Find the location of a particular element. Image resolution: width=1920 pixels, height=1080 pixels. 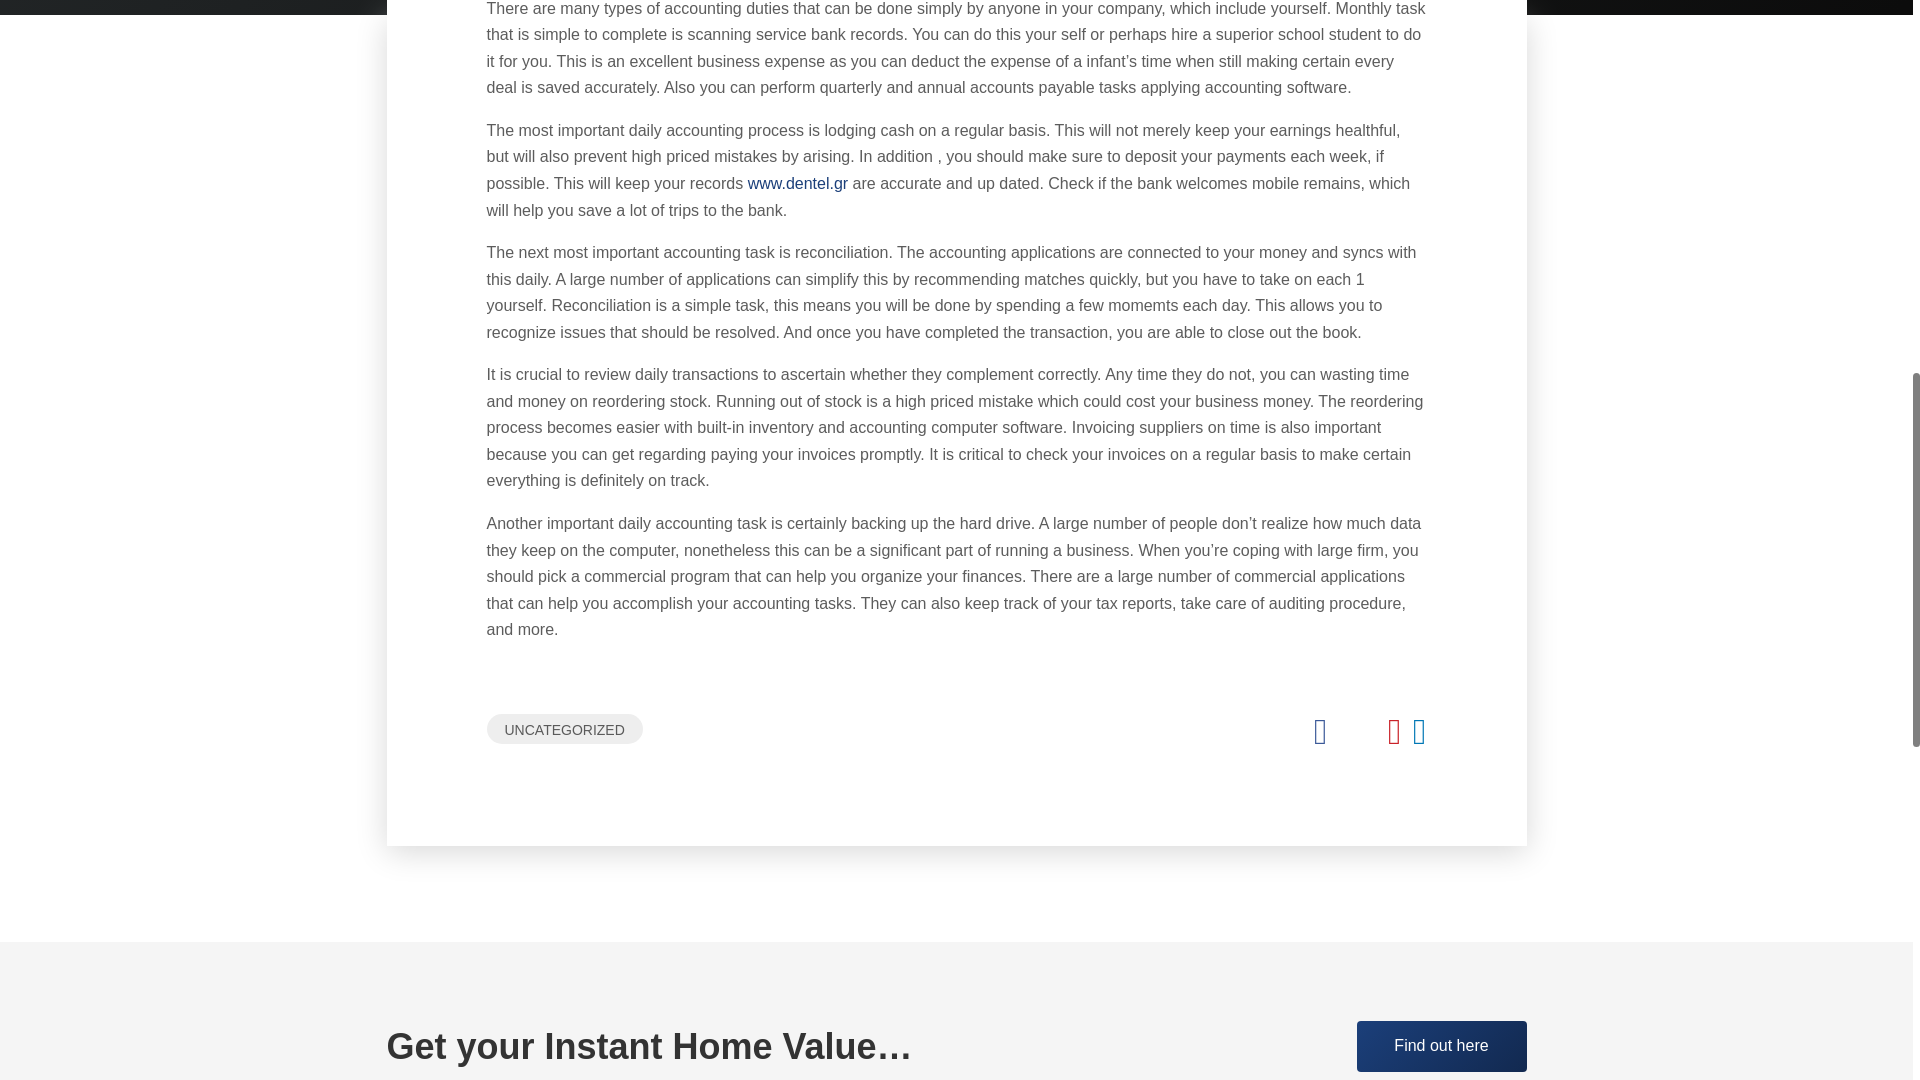

UNCATEGORIZED is located at coordinates (563, 728).